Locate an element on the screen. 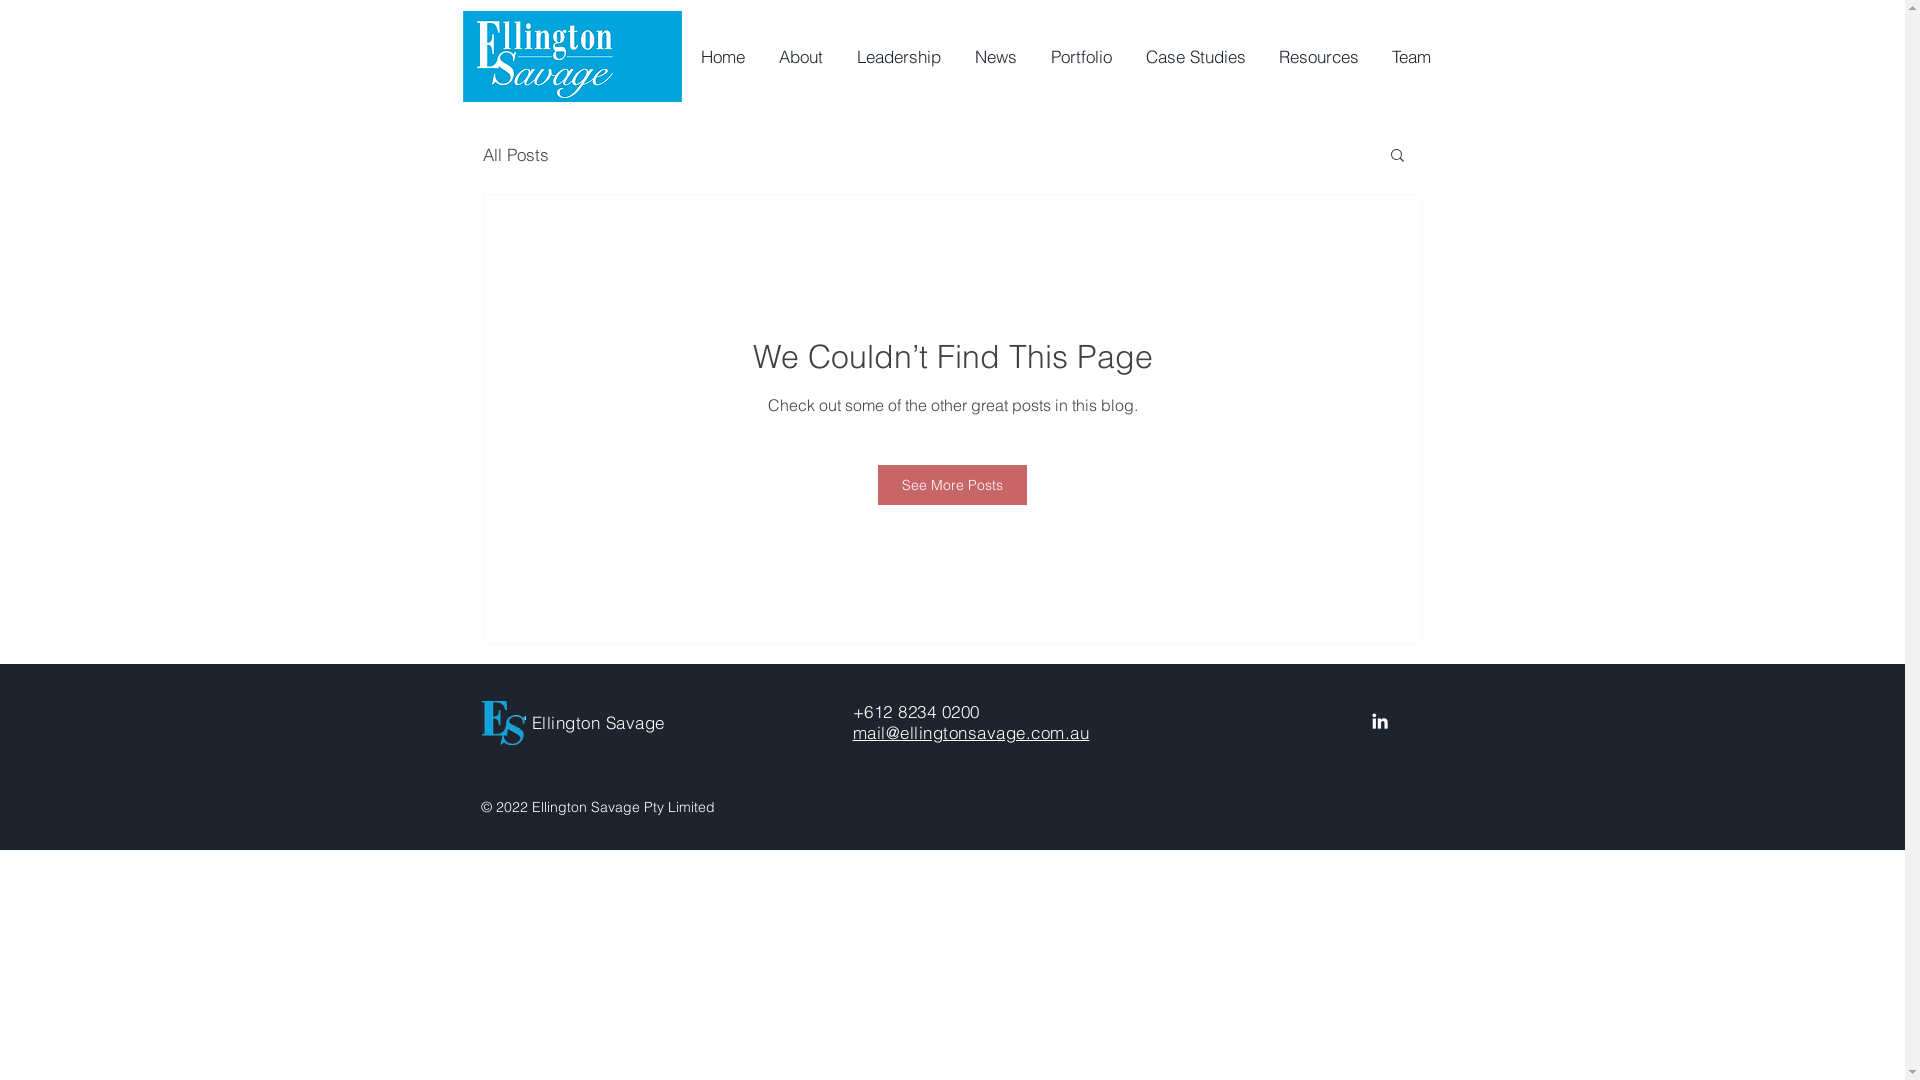 The image size is (1920, 1080). Home is located at coordinates (721, 57).